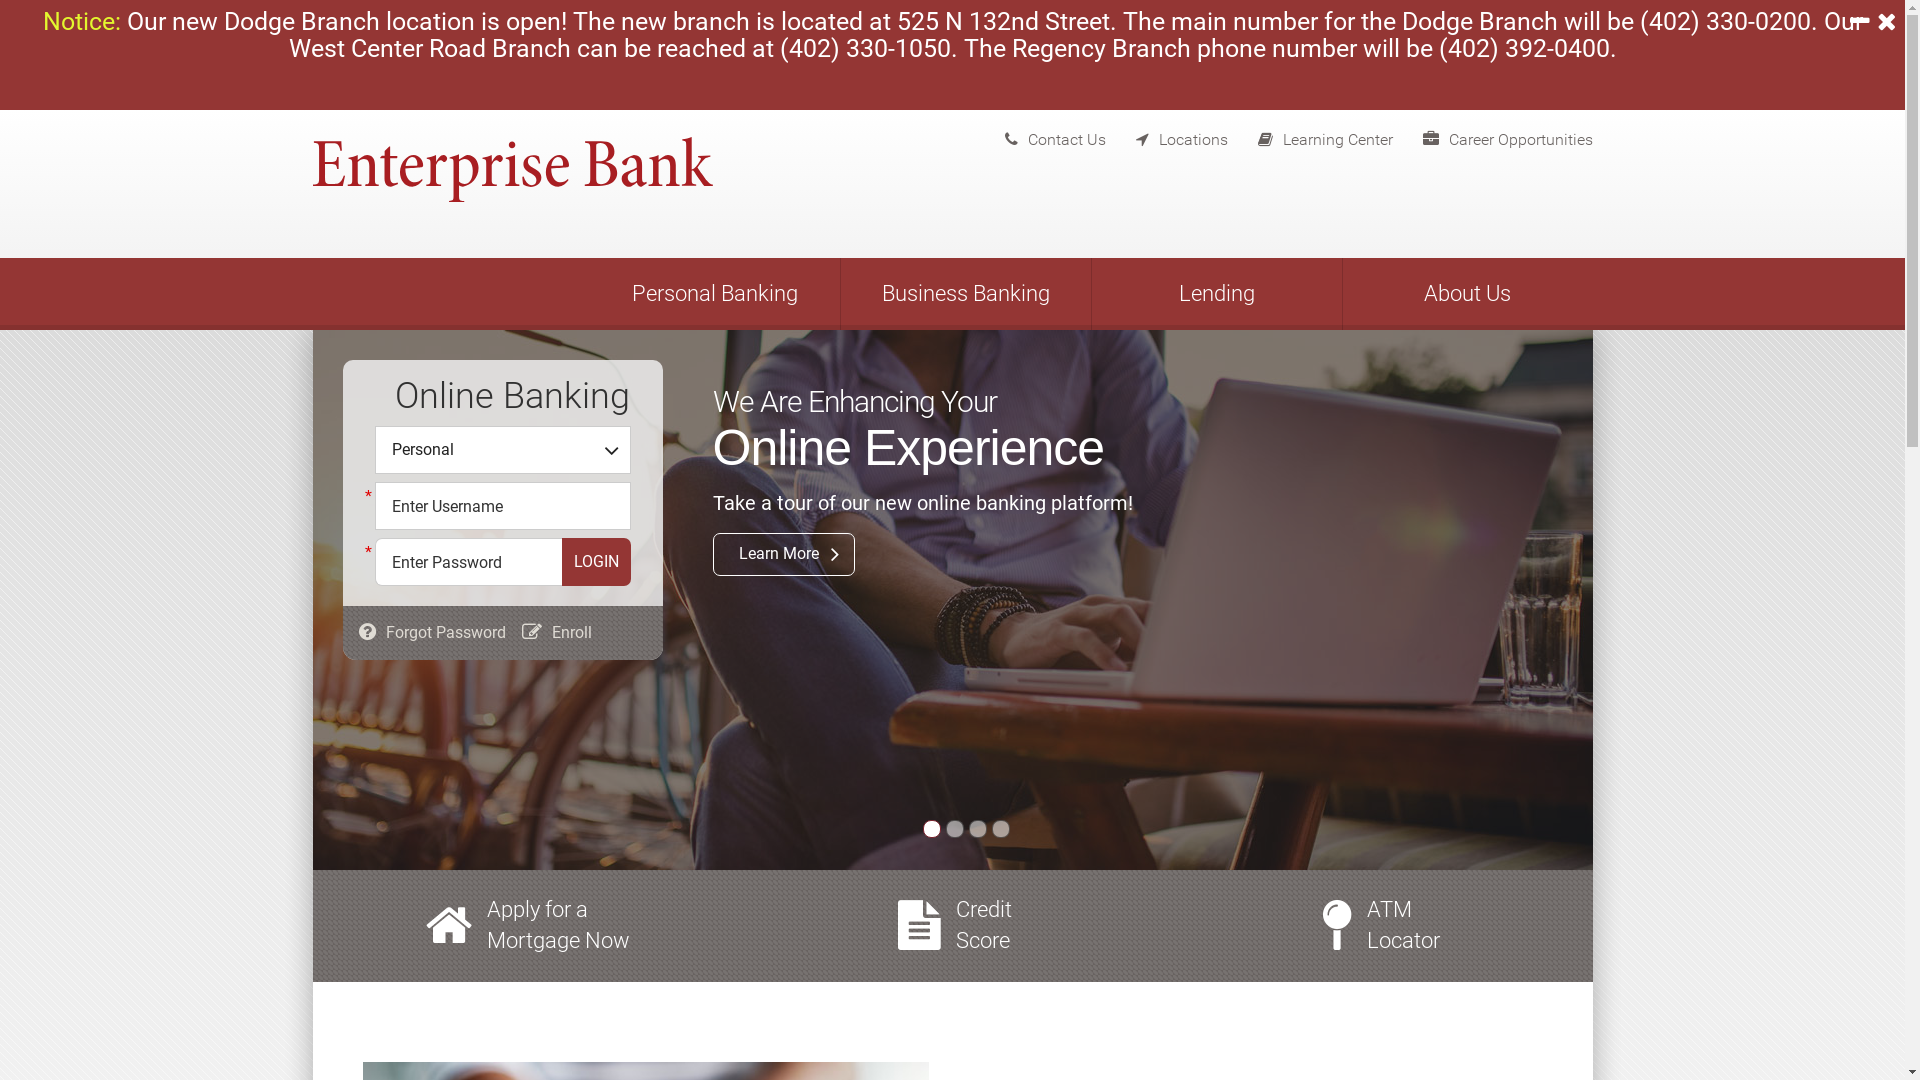 The height and width of the screenshot is (1080, 1920). Describe the element at coordinates (965, 294) in the screenshot. I see `Business Banking` at that location.